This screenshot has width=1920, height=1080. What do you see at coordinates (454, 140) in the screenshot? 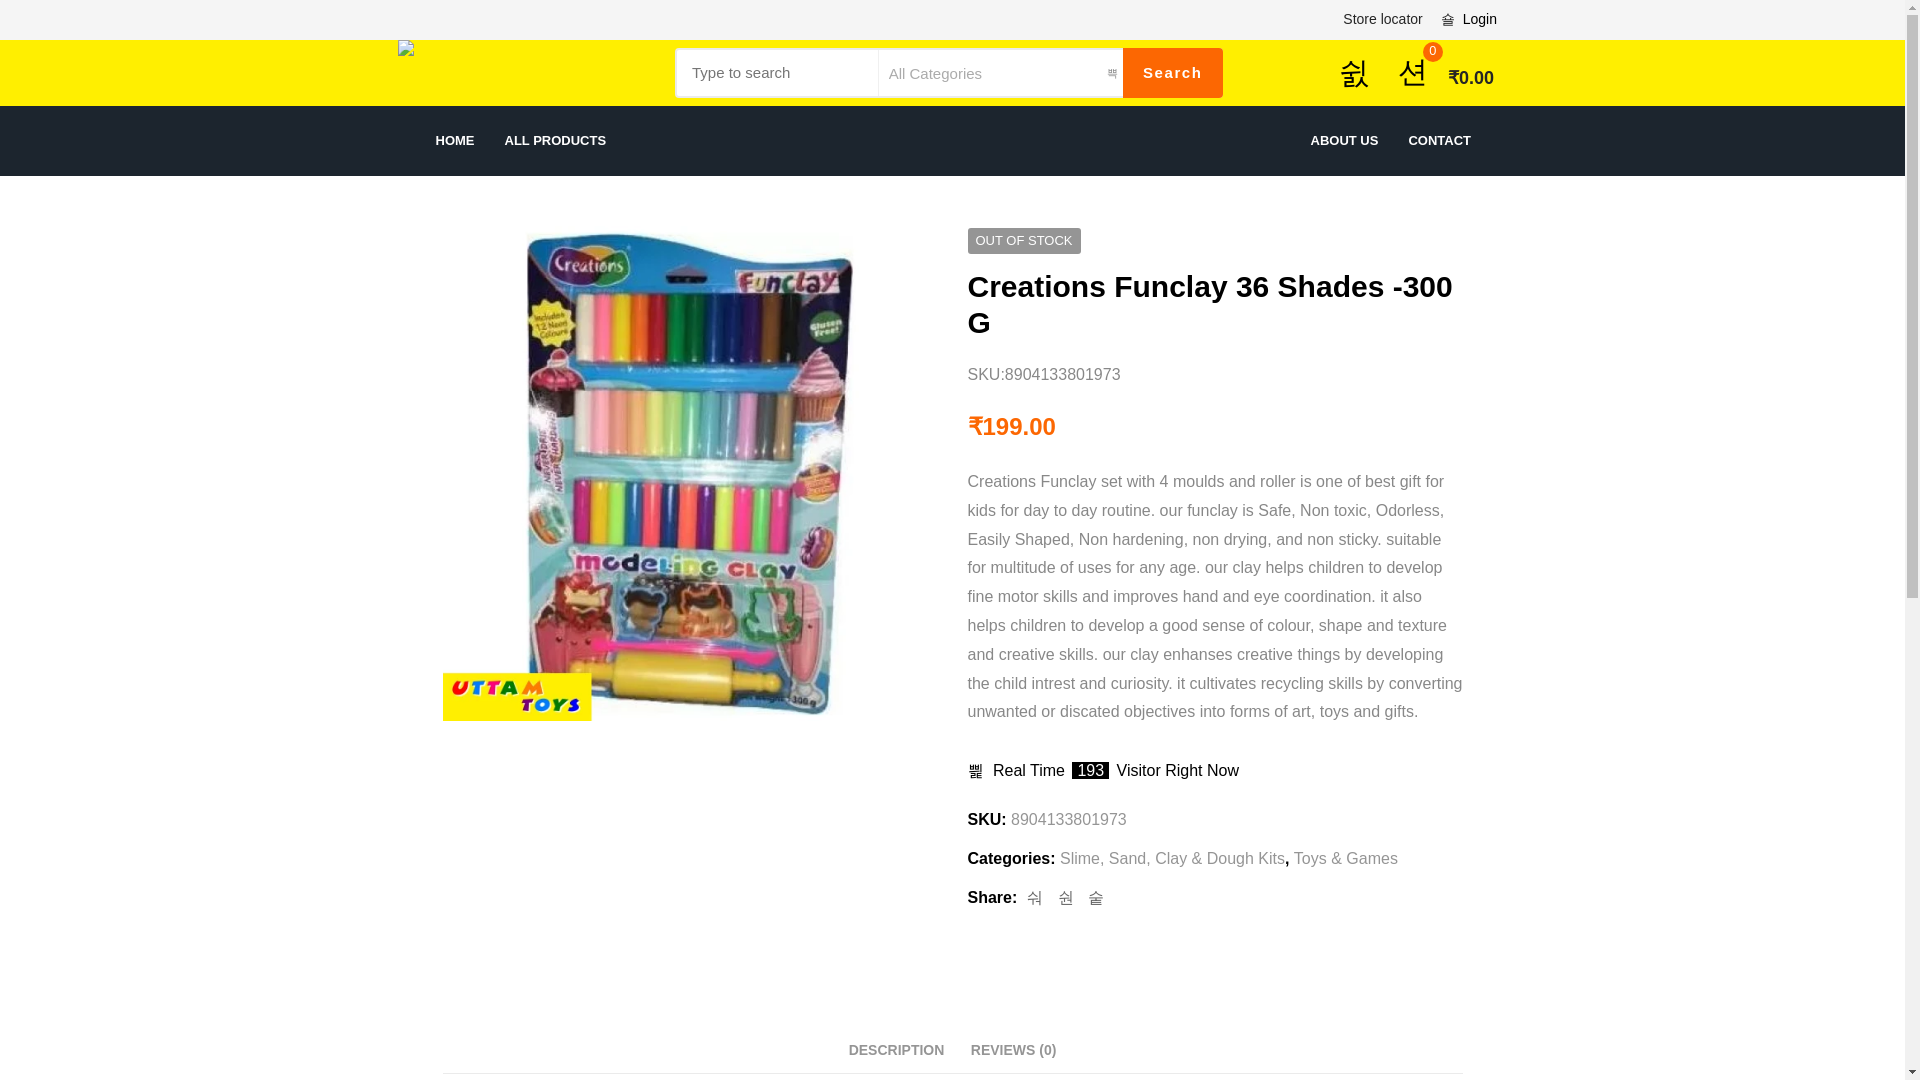
I see `HOME` at bounding box center [454, 140].